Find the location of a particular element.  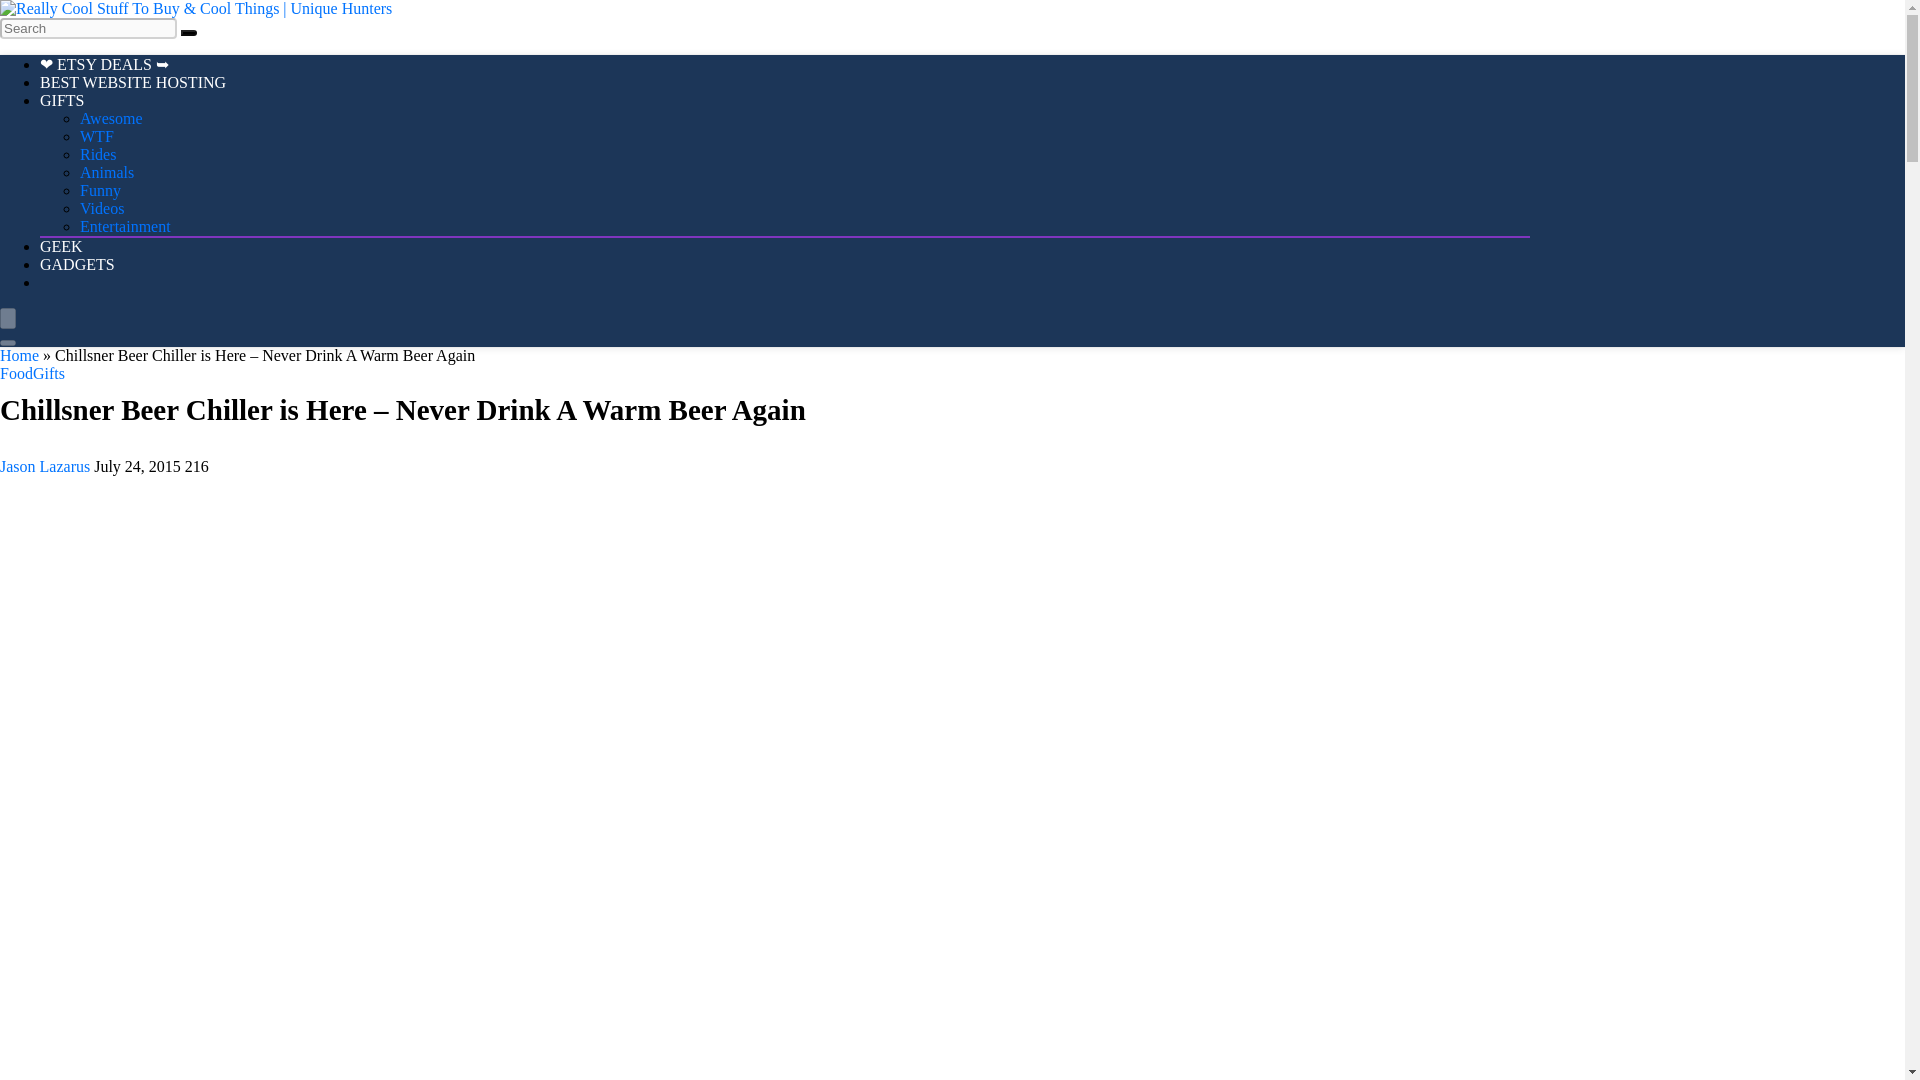

Rides is located at coordinates (98, 154).